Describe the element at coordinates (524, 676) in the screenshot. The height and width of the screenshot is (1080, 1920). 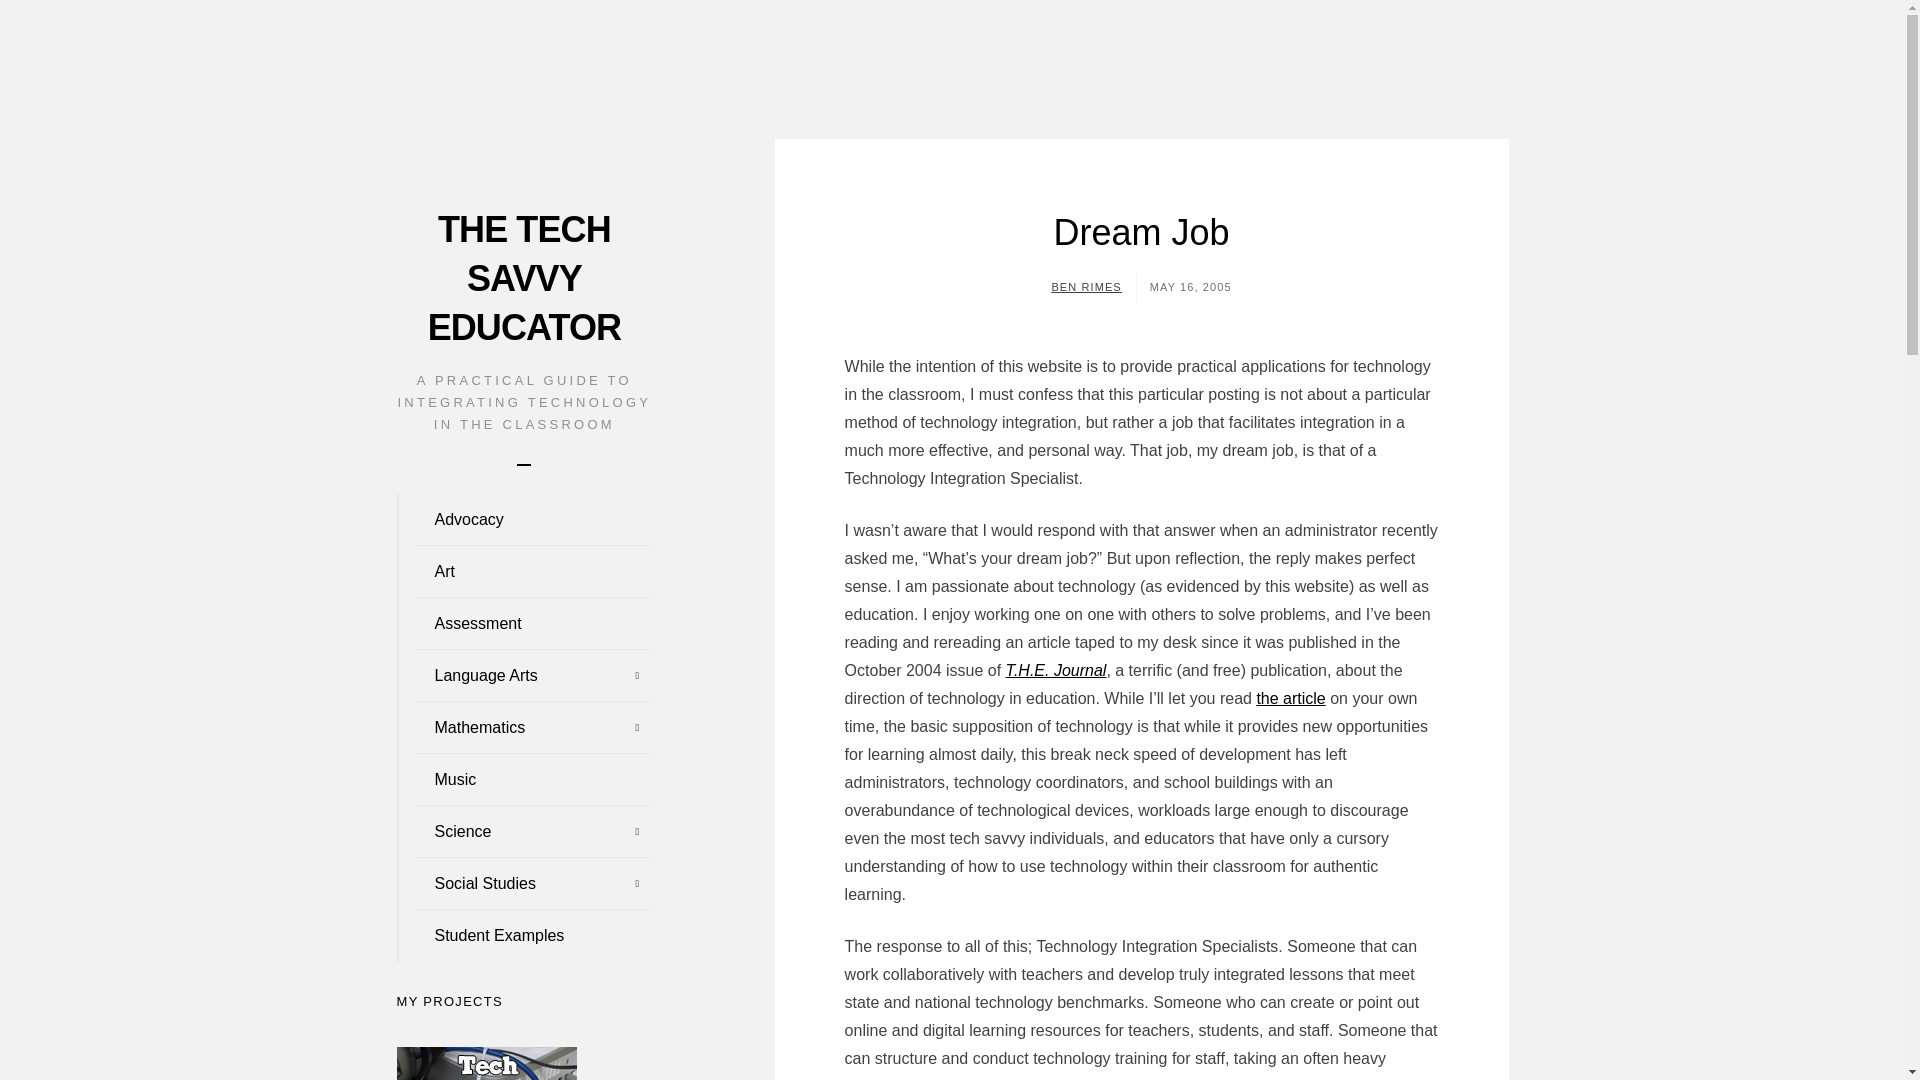
I see `Language Arts` at that location.